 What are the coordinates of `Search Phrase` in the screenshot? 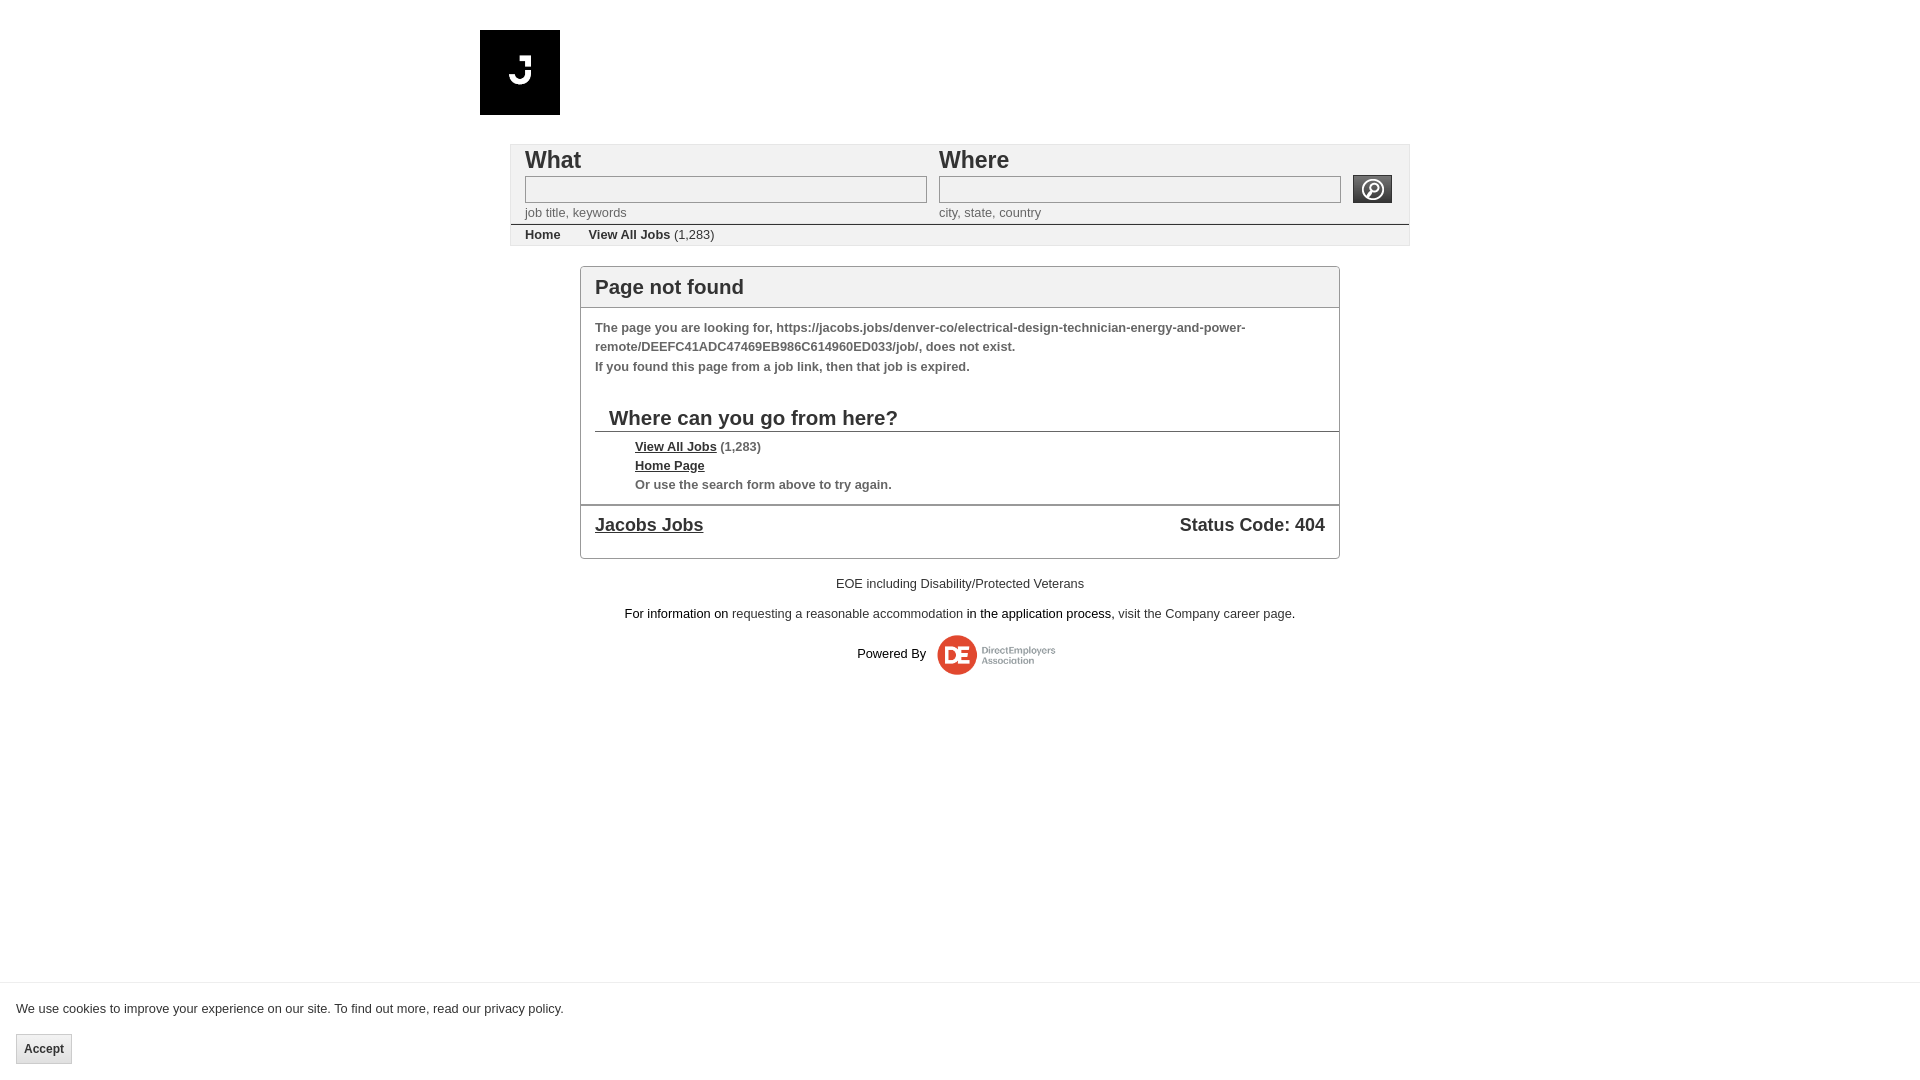 It's located at (726, 190).